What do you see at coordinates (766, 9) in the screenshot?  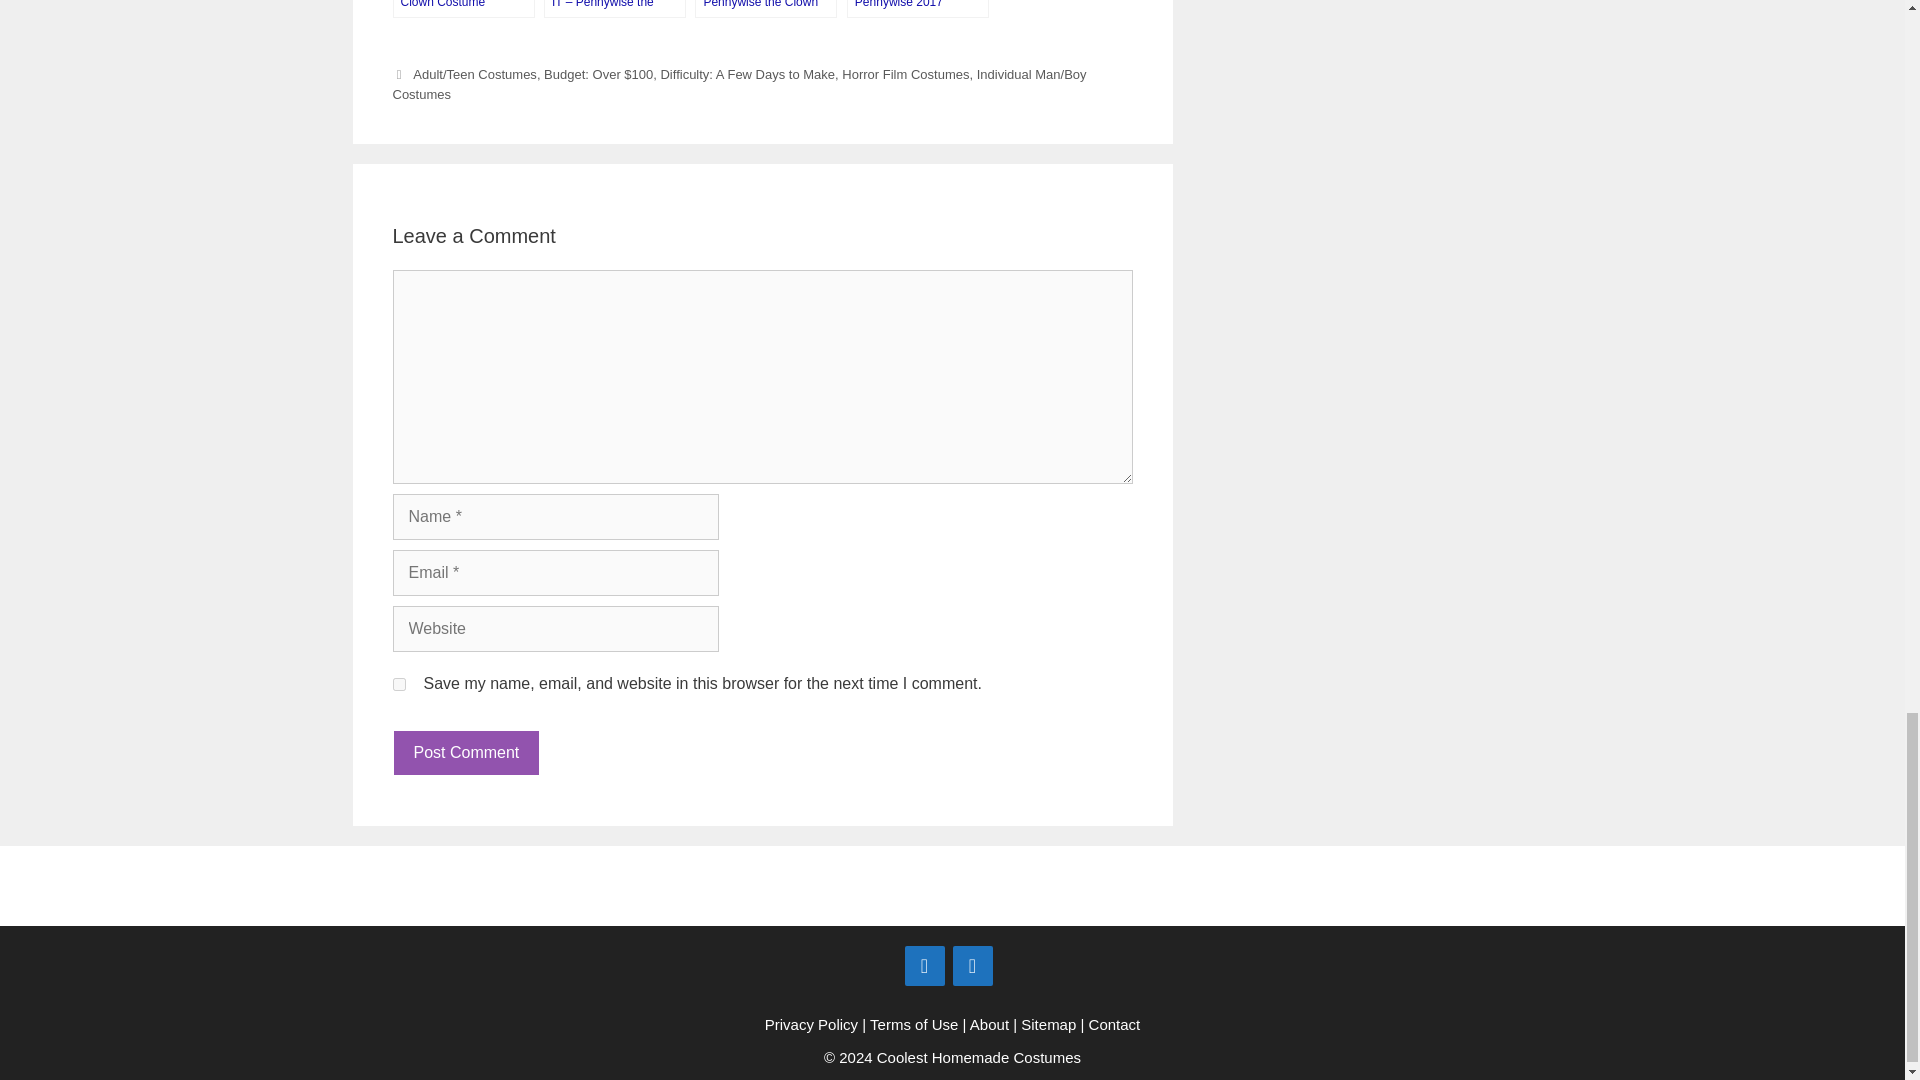 I see `Original Homemade Pennywise the Clown Costume` at bounding box center [766, 9].